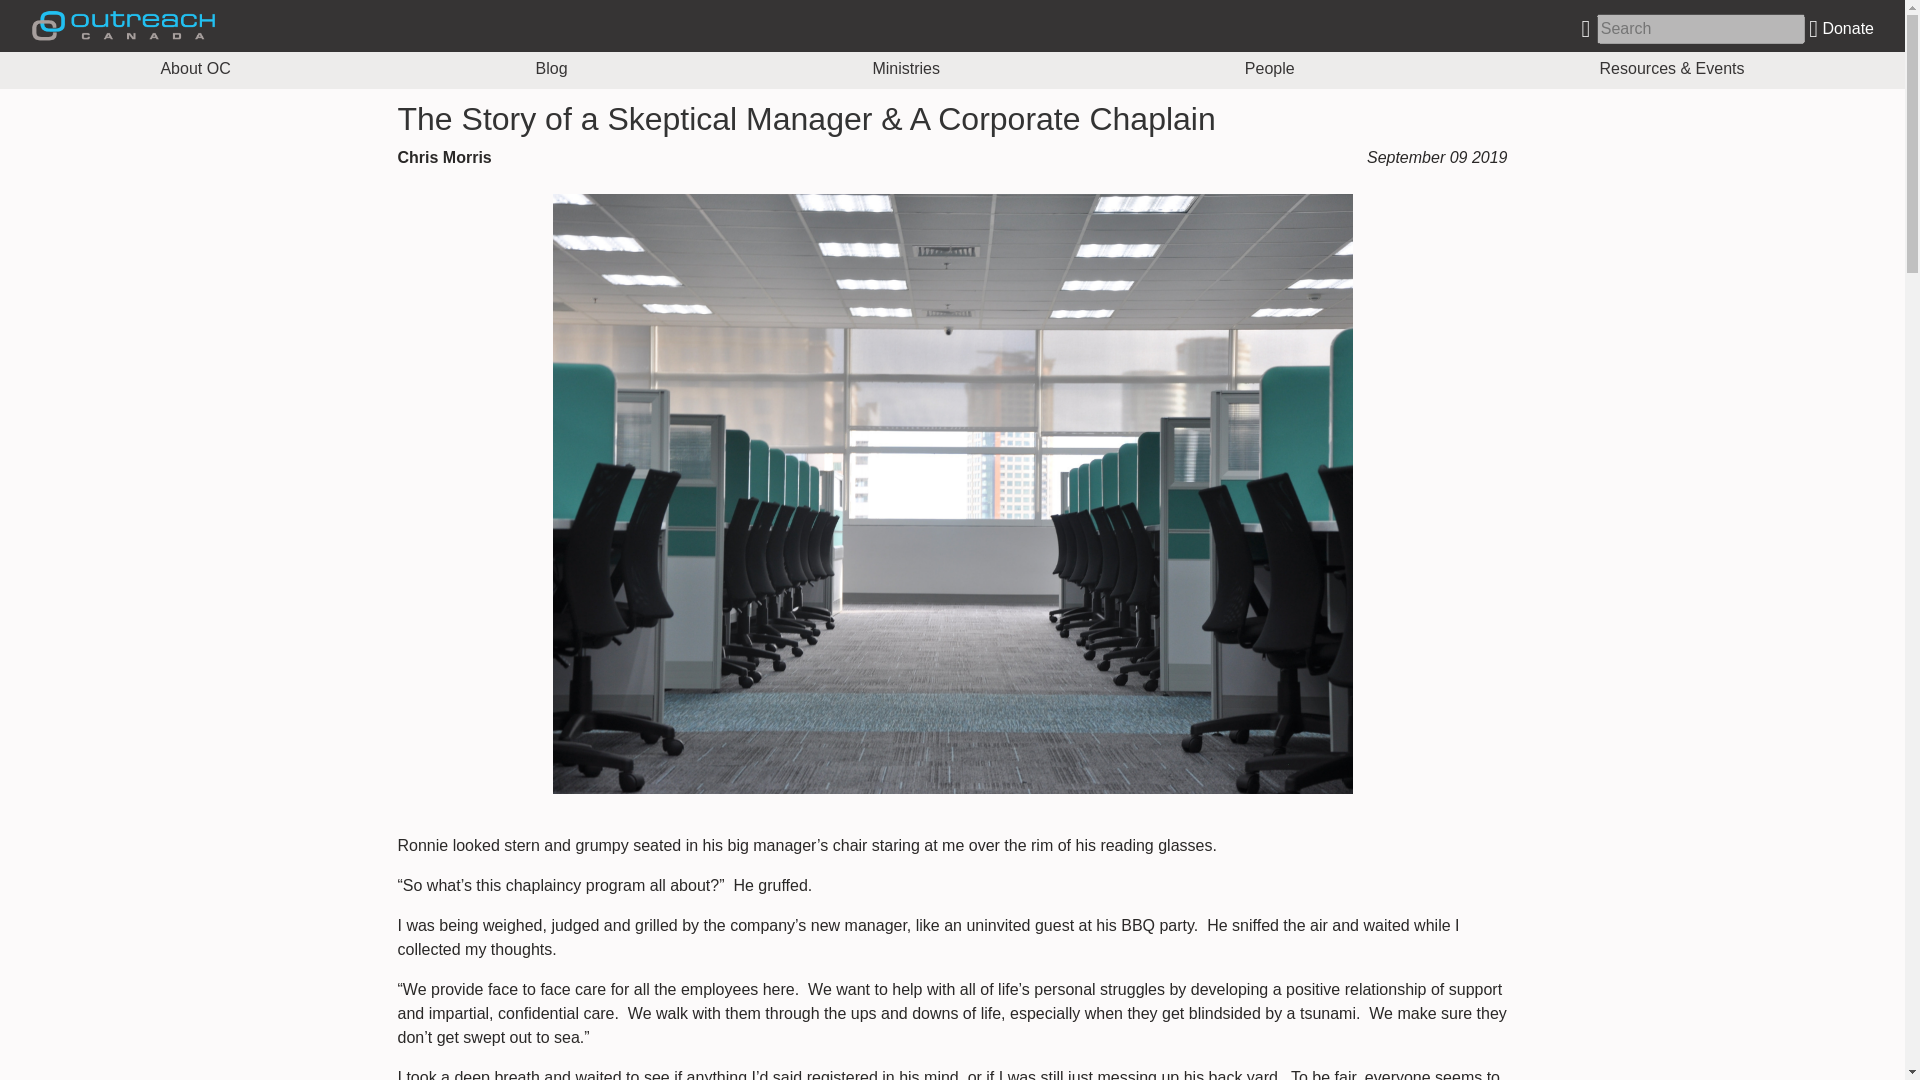 The image size is (1920, 1080). I want to click on Donate, so click(1840, 28).